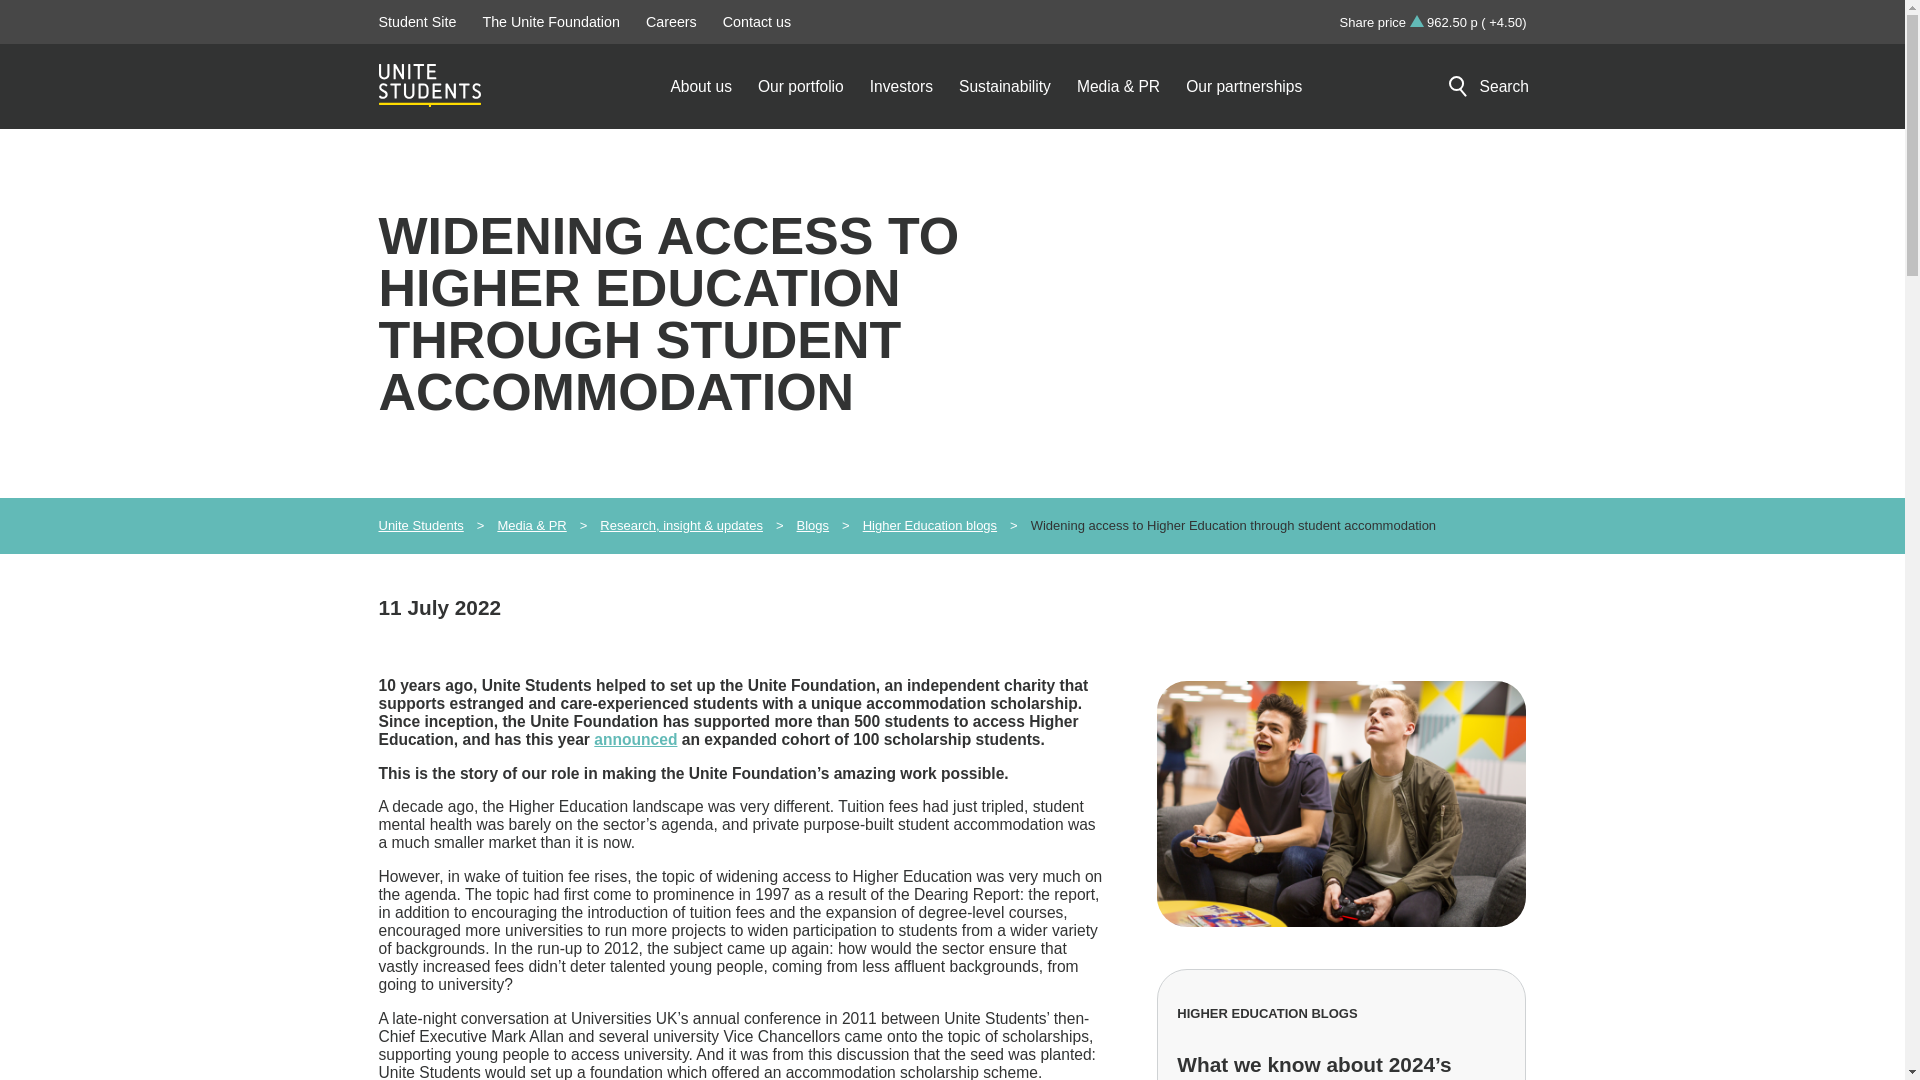 The height and width of the screenshot is (1080, 1920). What do you see at coordinates (714, 86) in the screenshot?
I see `About us` at bounding box center [714, 86].